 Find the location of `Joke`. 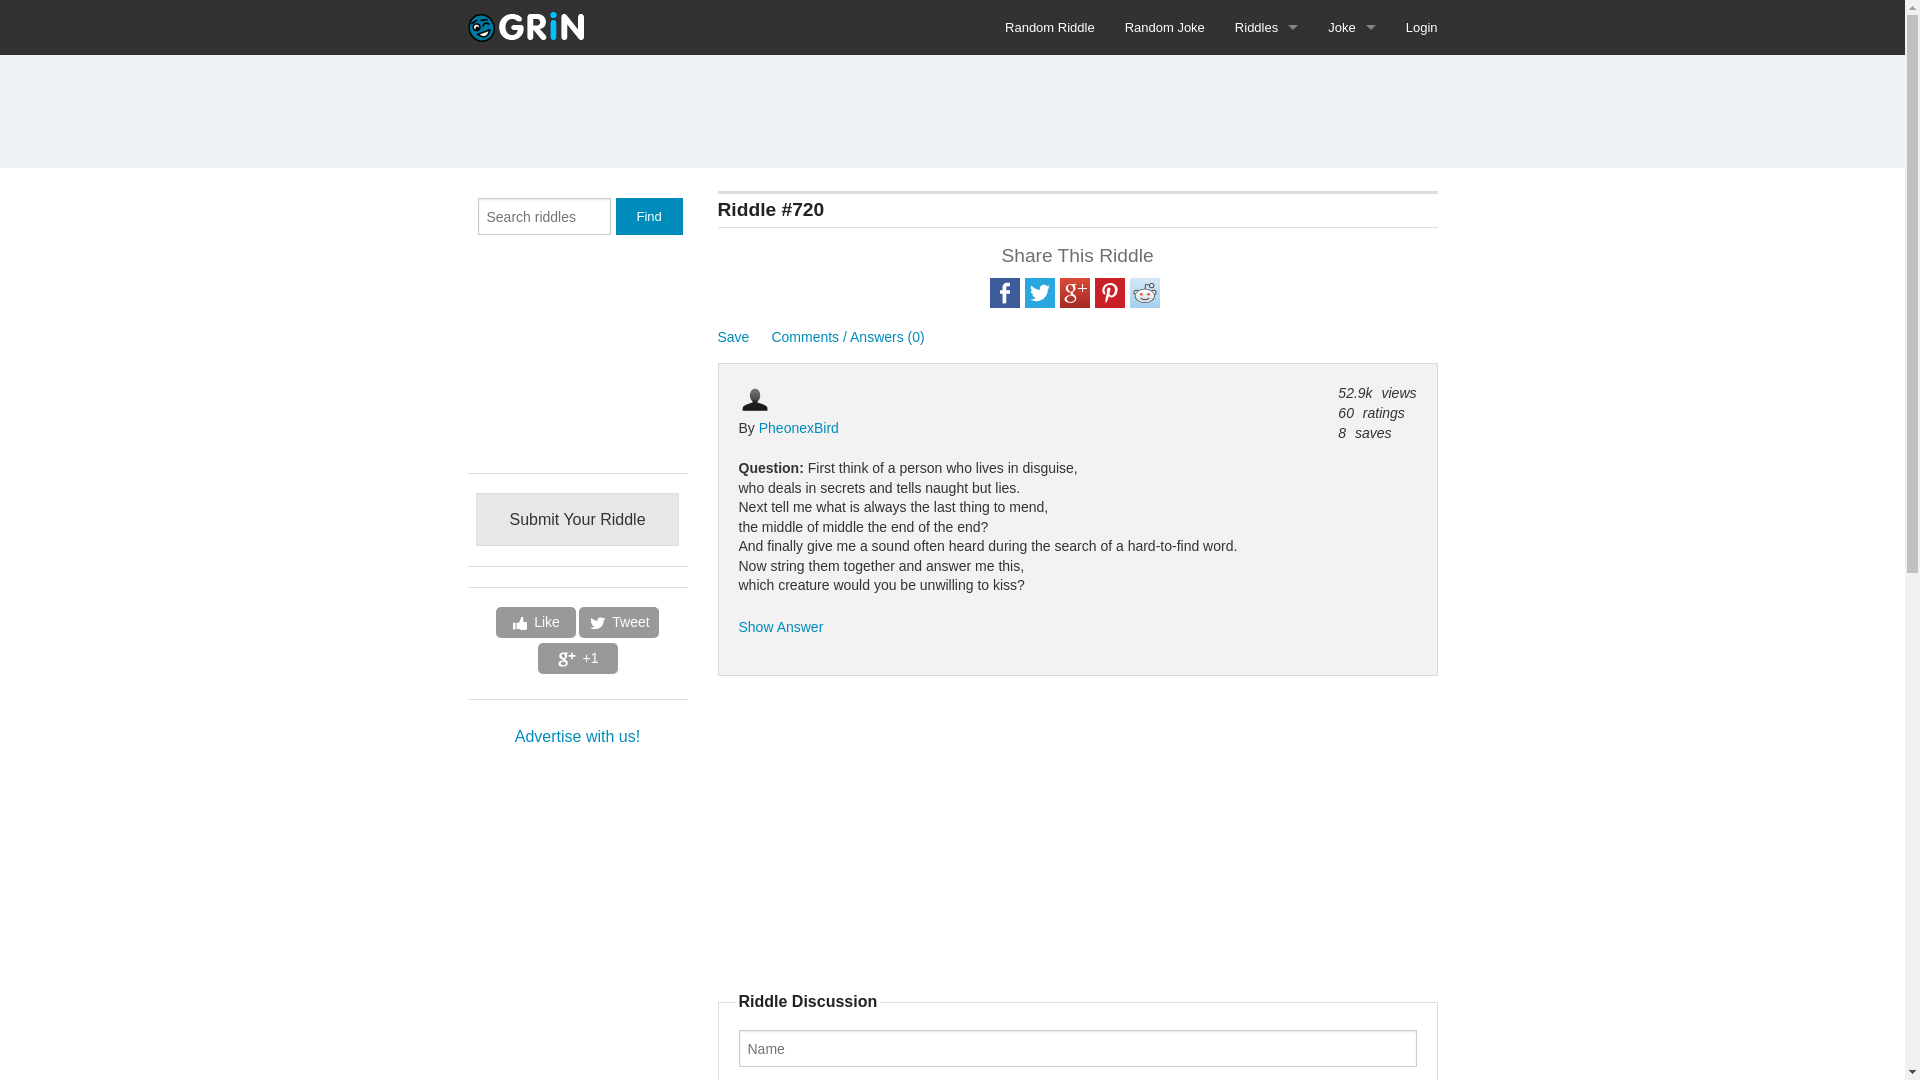

Joke is located at coordinates (1352, 28).